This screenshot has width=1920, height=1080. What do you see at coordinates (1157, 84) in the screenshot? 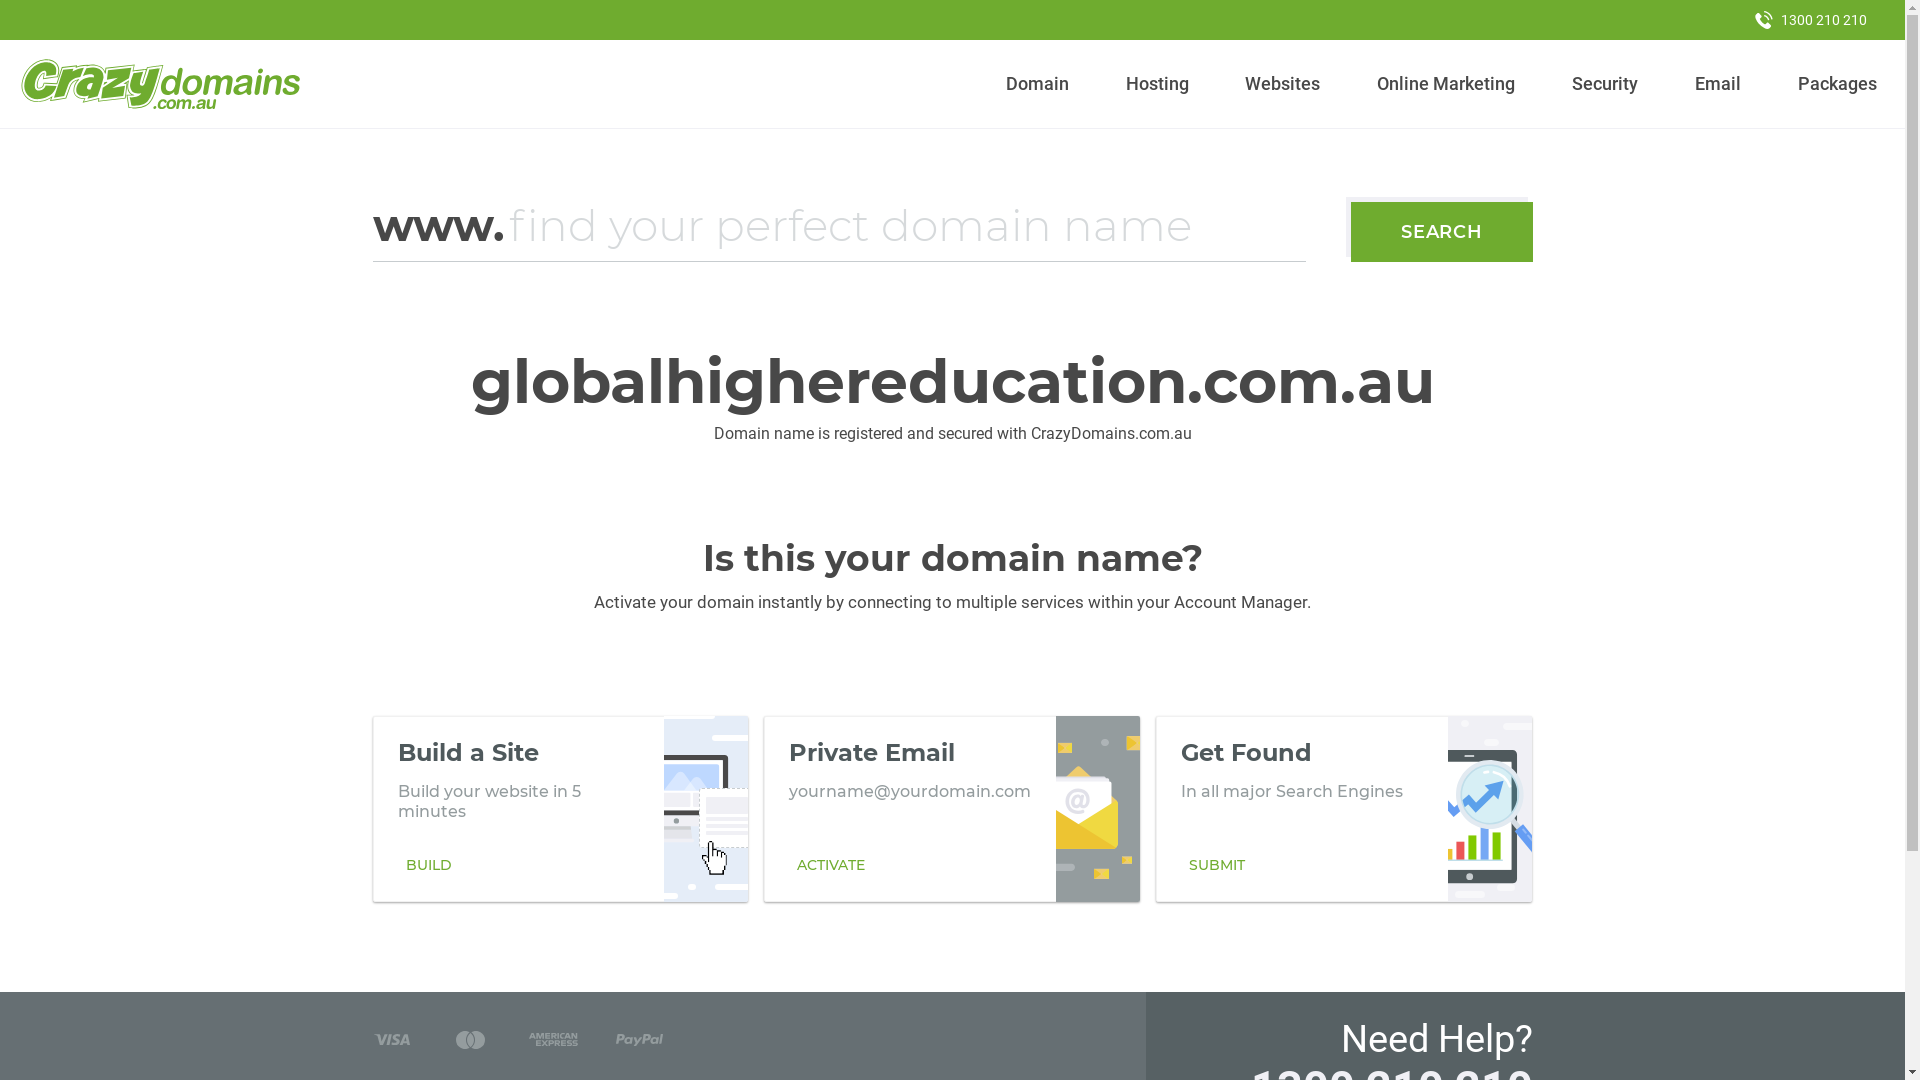
I see `Hosting` at bounding box center [1157, 84].